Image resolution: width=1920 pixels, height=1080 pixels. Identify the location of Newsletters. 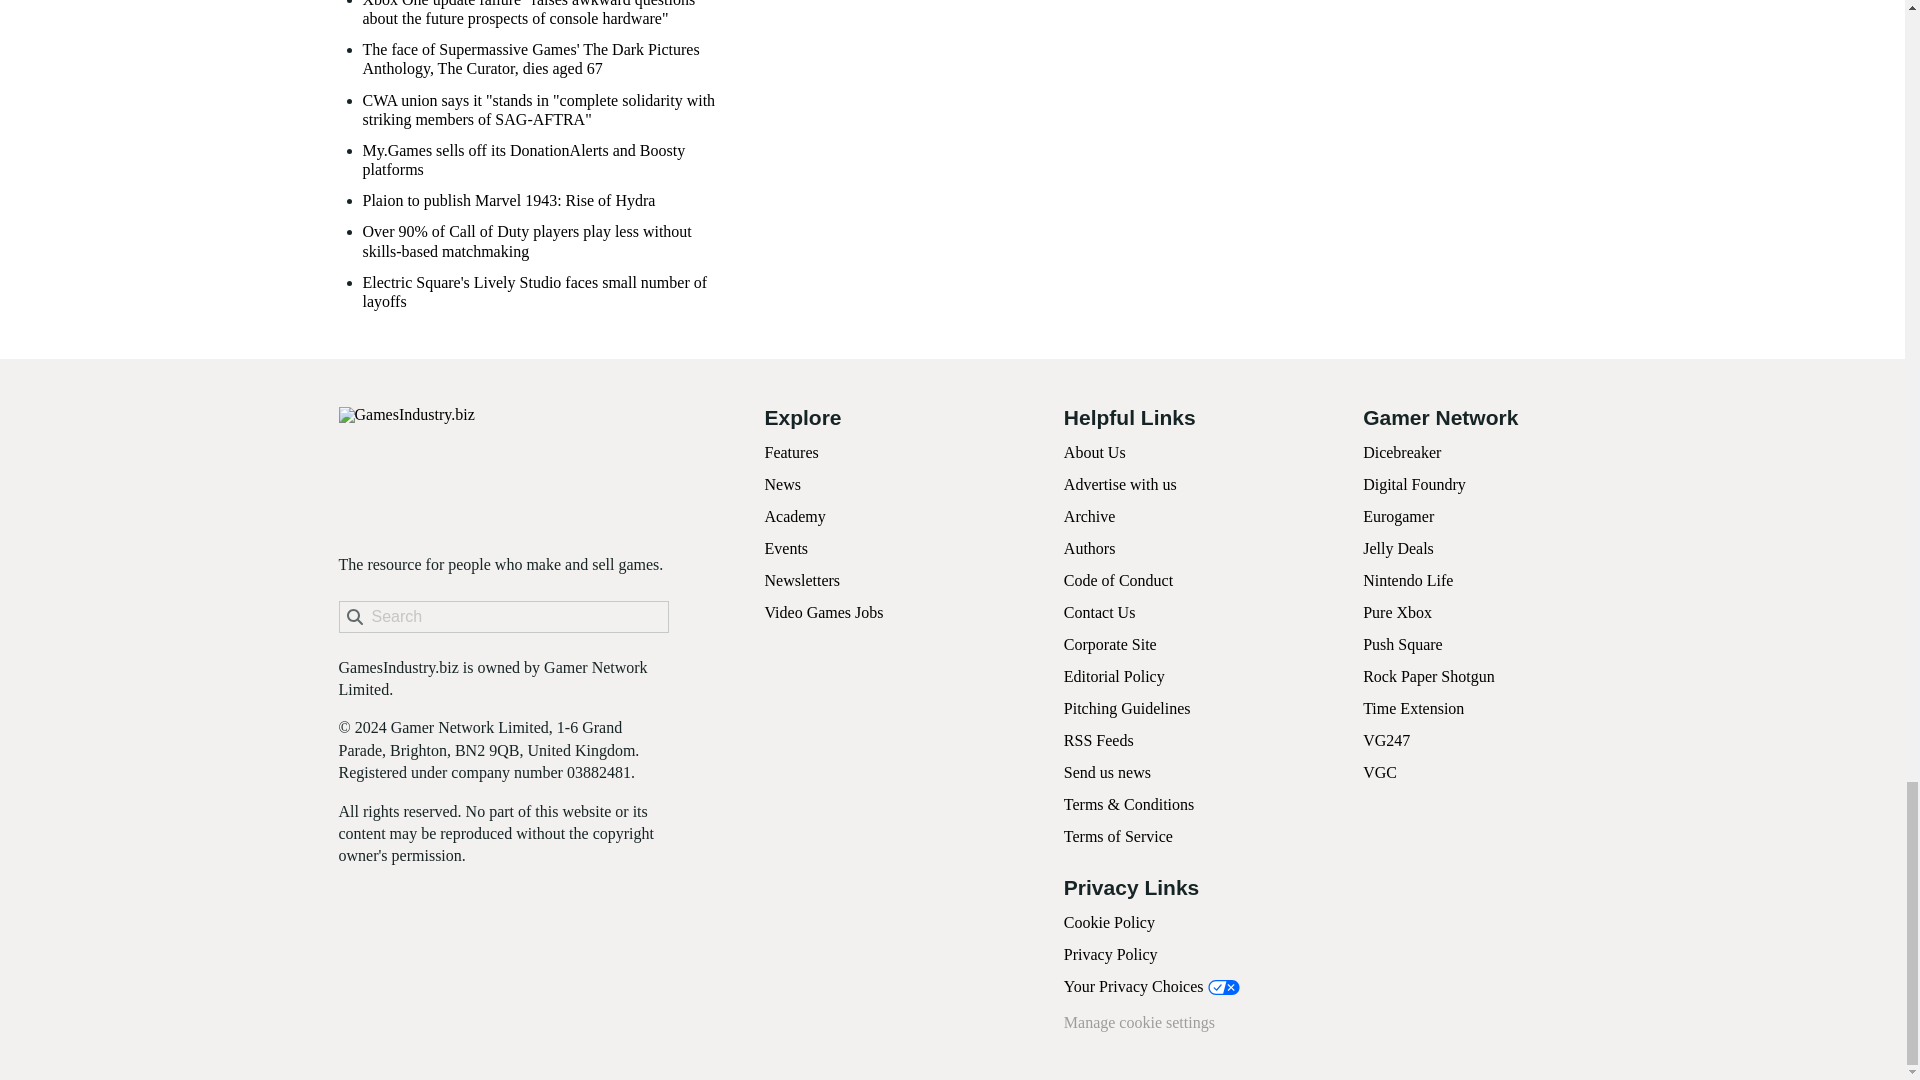
(802, 580).